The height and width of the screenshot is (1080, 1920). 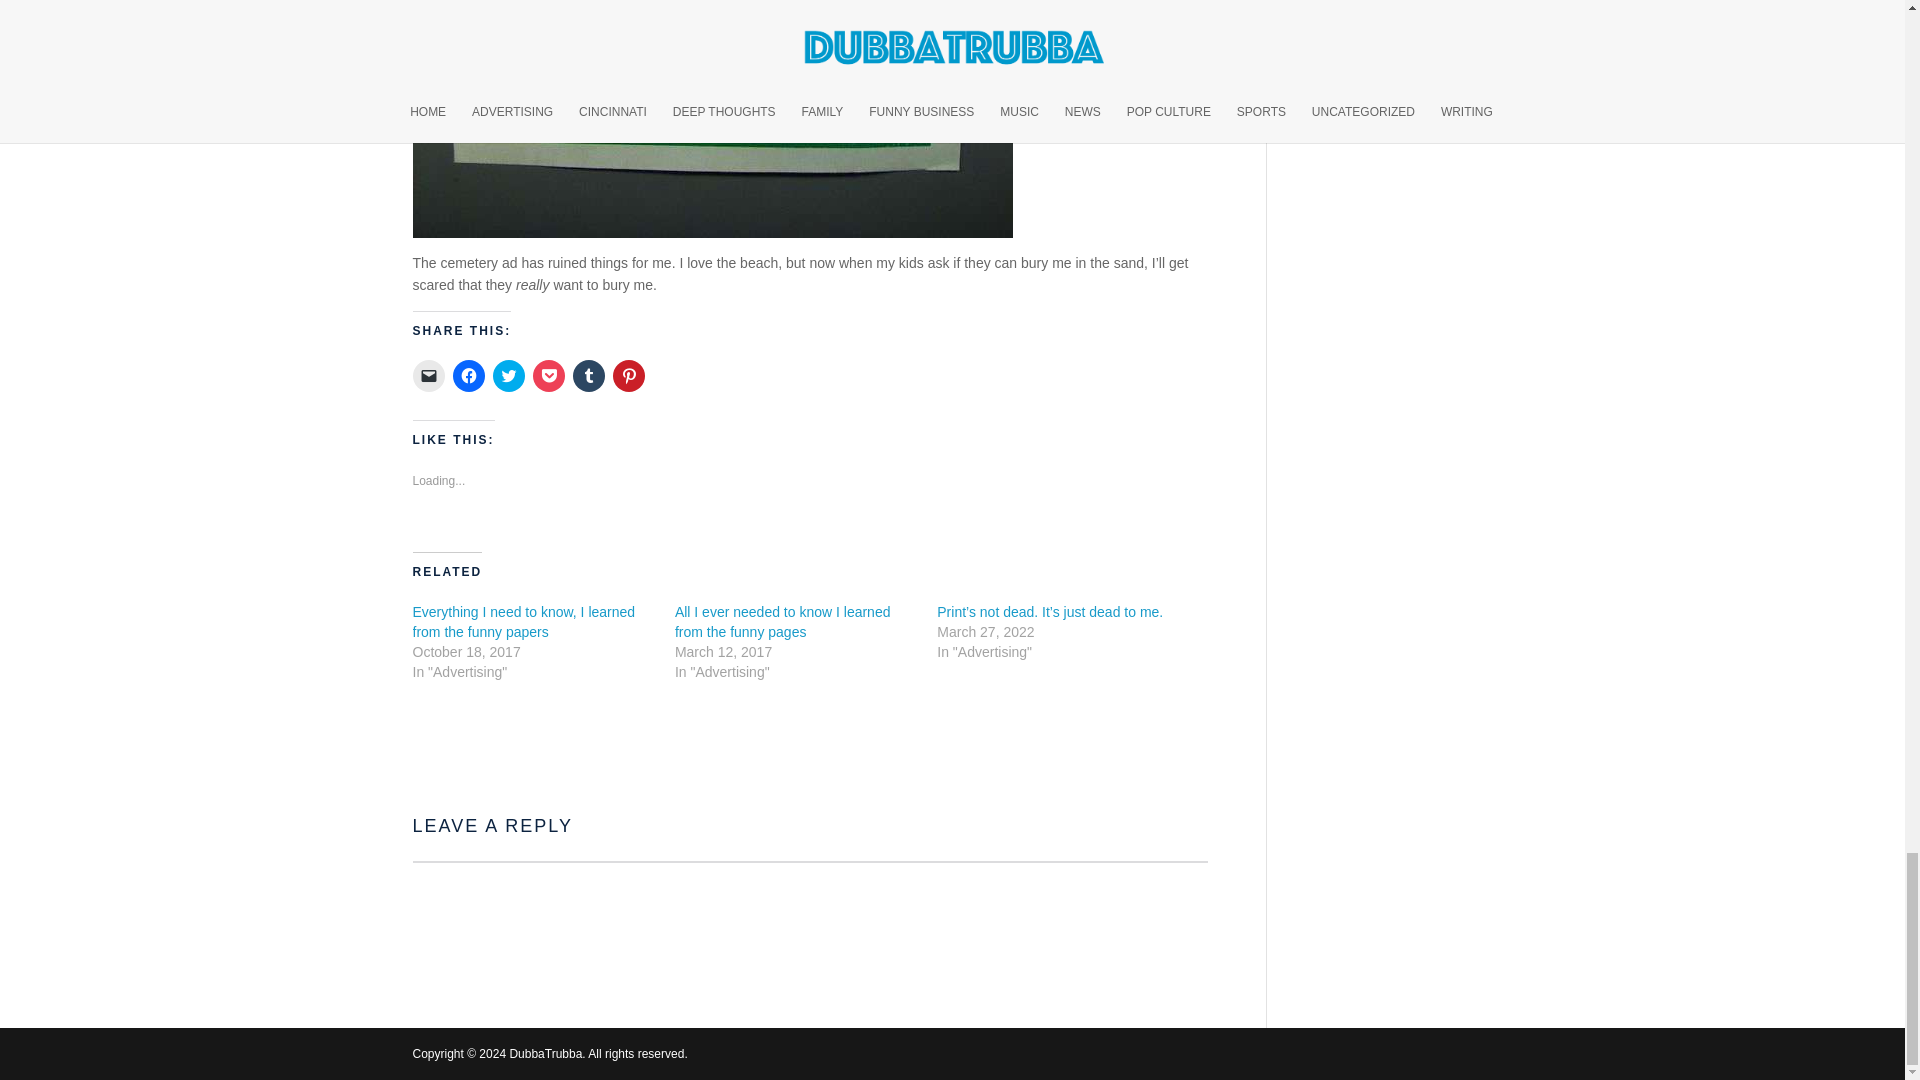 What do you see at coordinates (524, 622) in the screenshot?
I see `Everything I need to know, I learned from the funny papers` at bounding box center [524, 622].